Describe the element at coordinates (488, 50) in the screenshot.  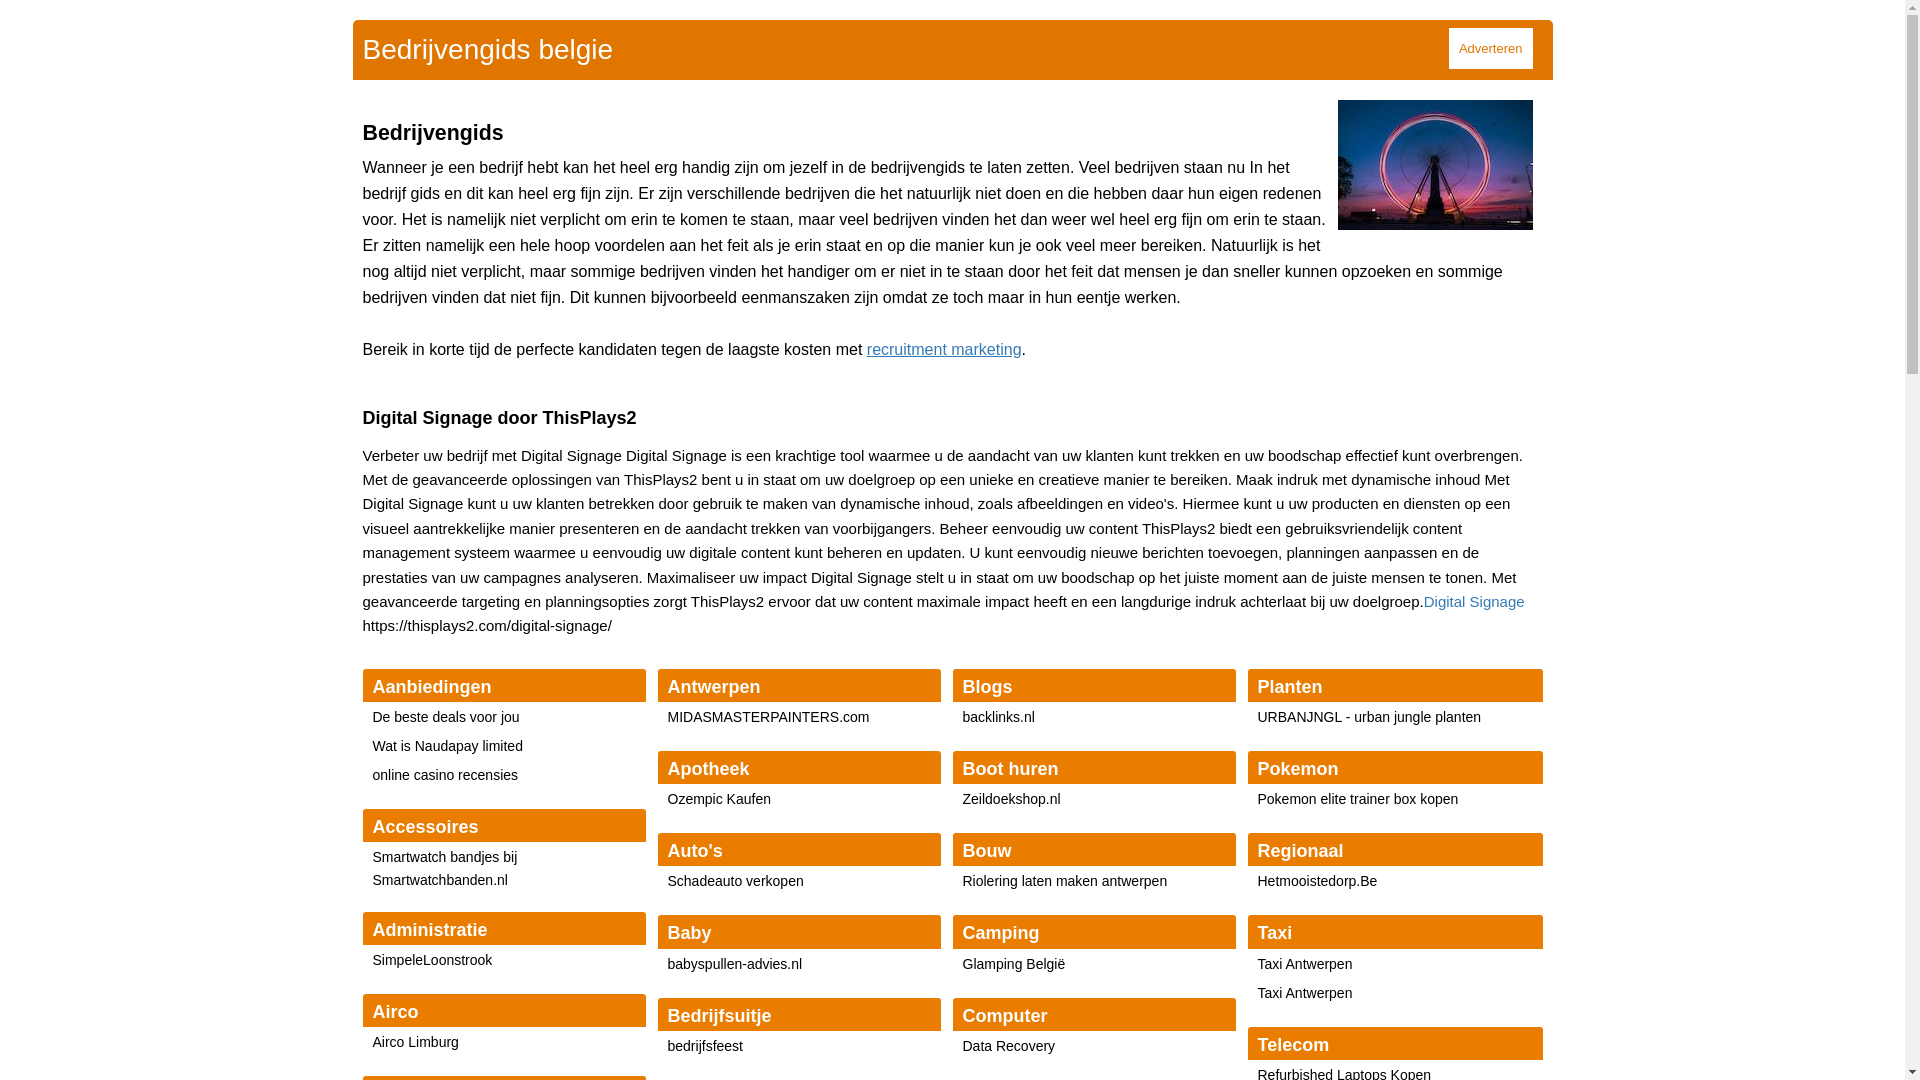
I see `Bedrijvengids belgie` at that location.